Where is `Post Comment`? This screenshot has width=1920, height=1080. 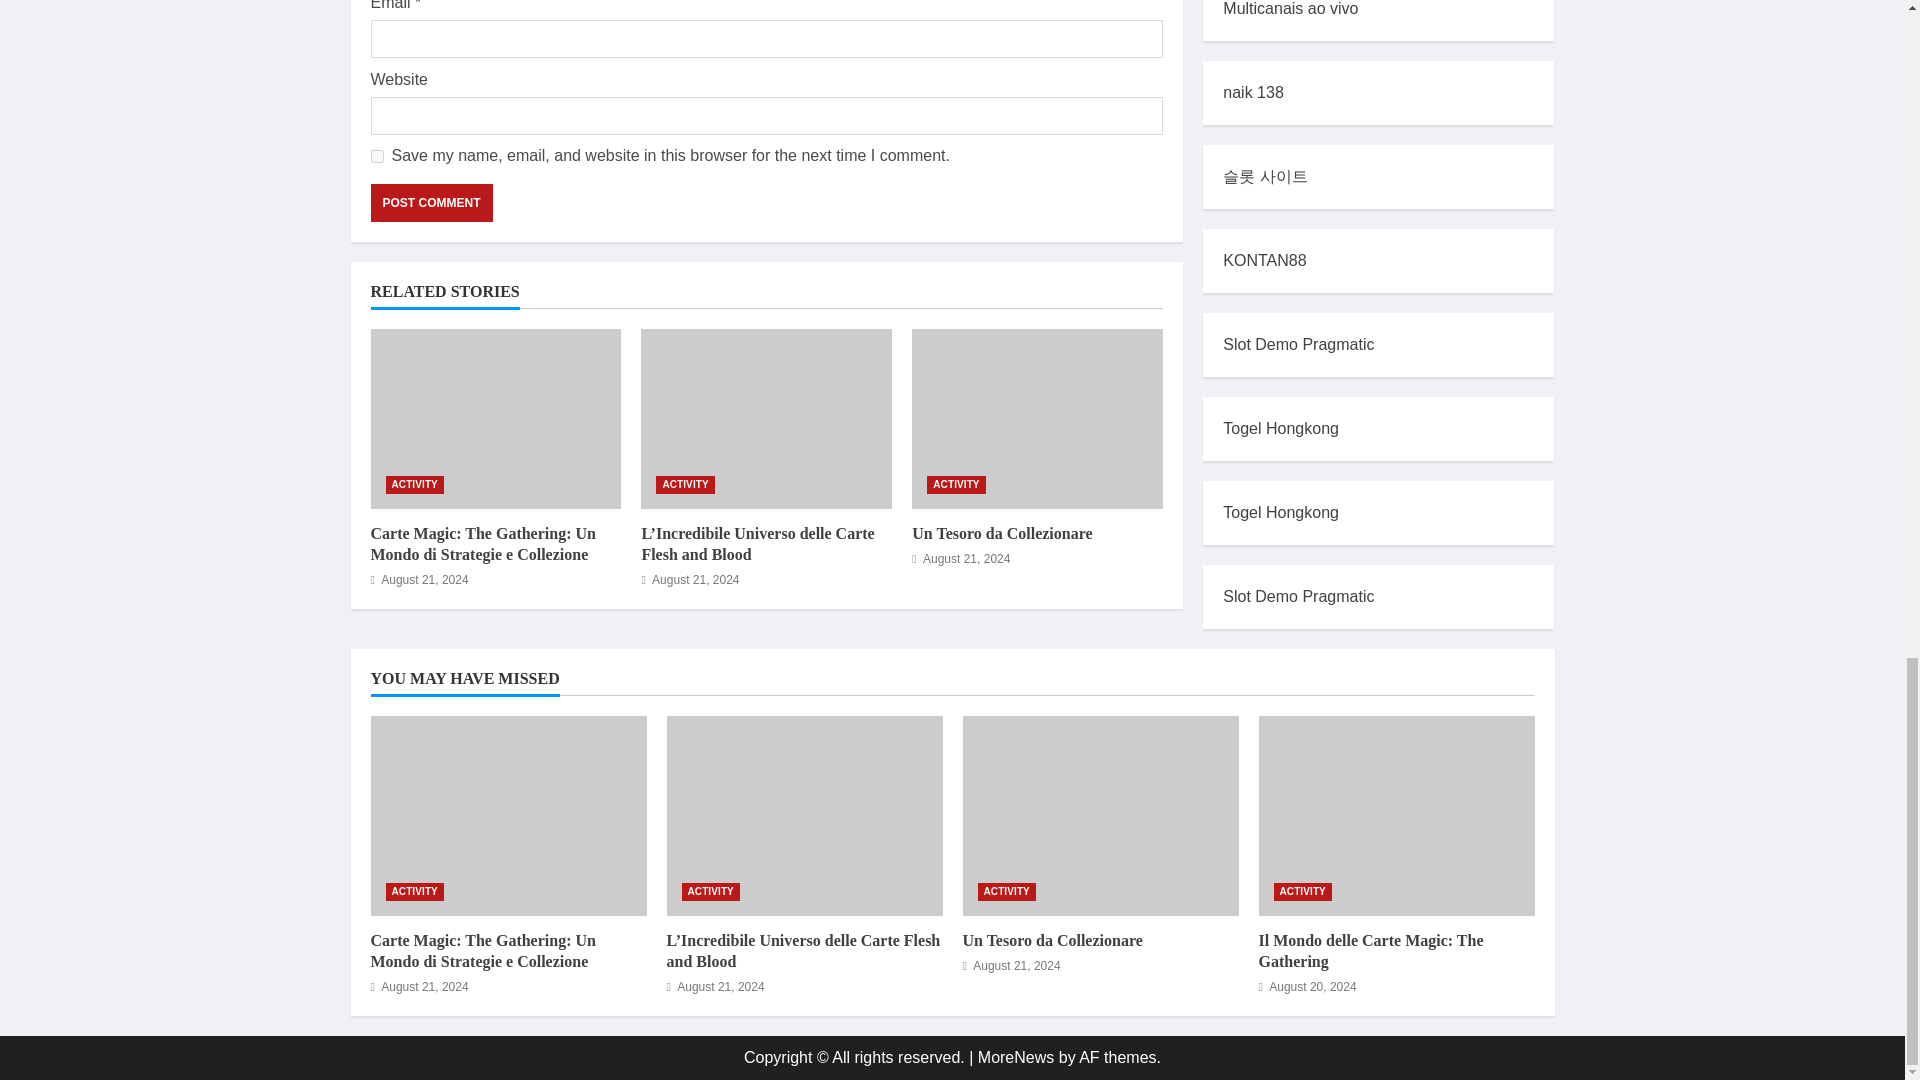
Post Comment is located at coordinates (430, 202).